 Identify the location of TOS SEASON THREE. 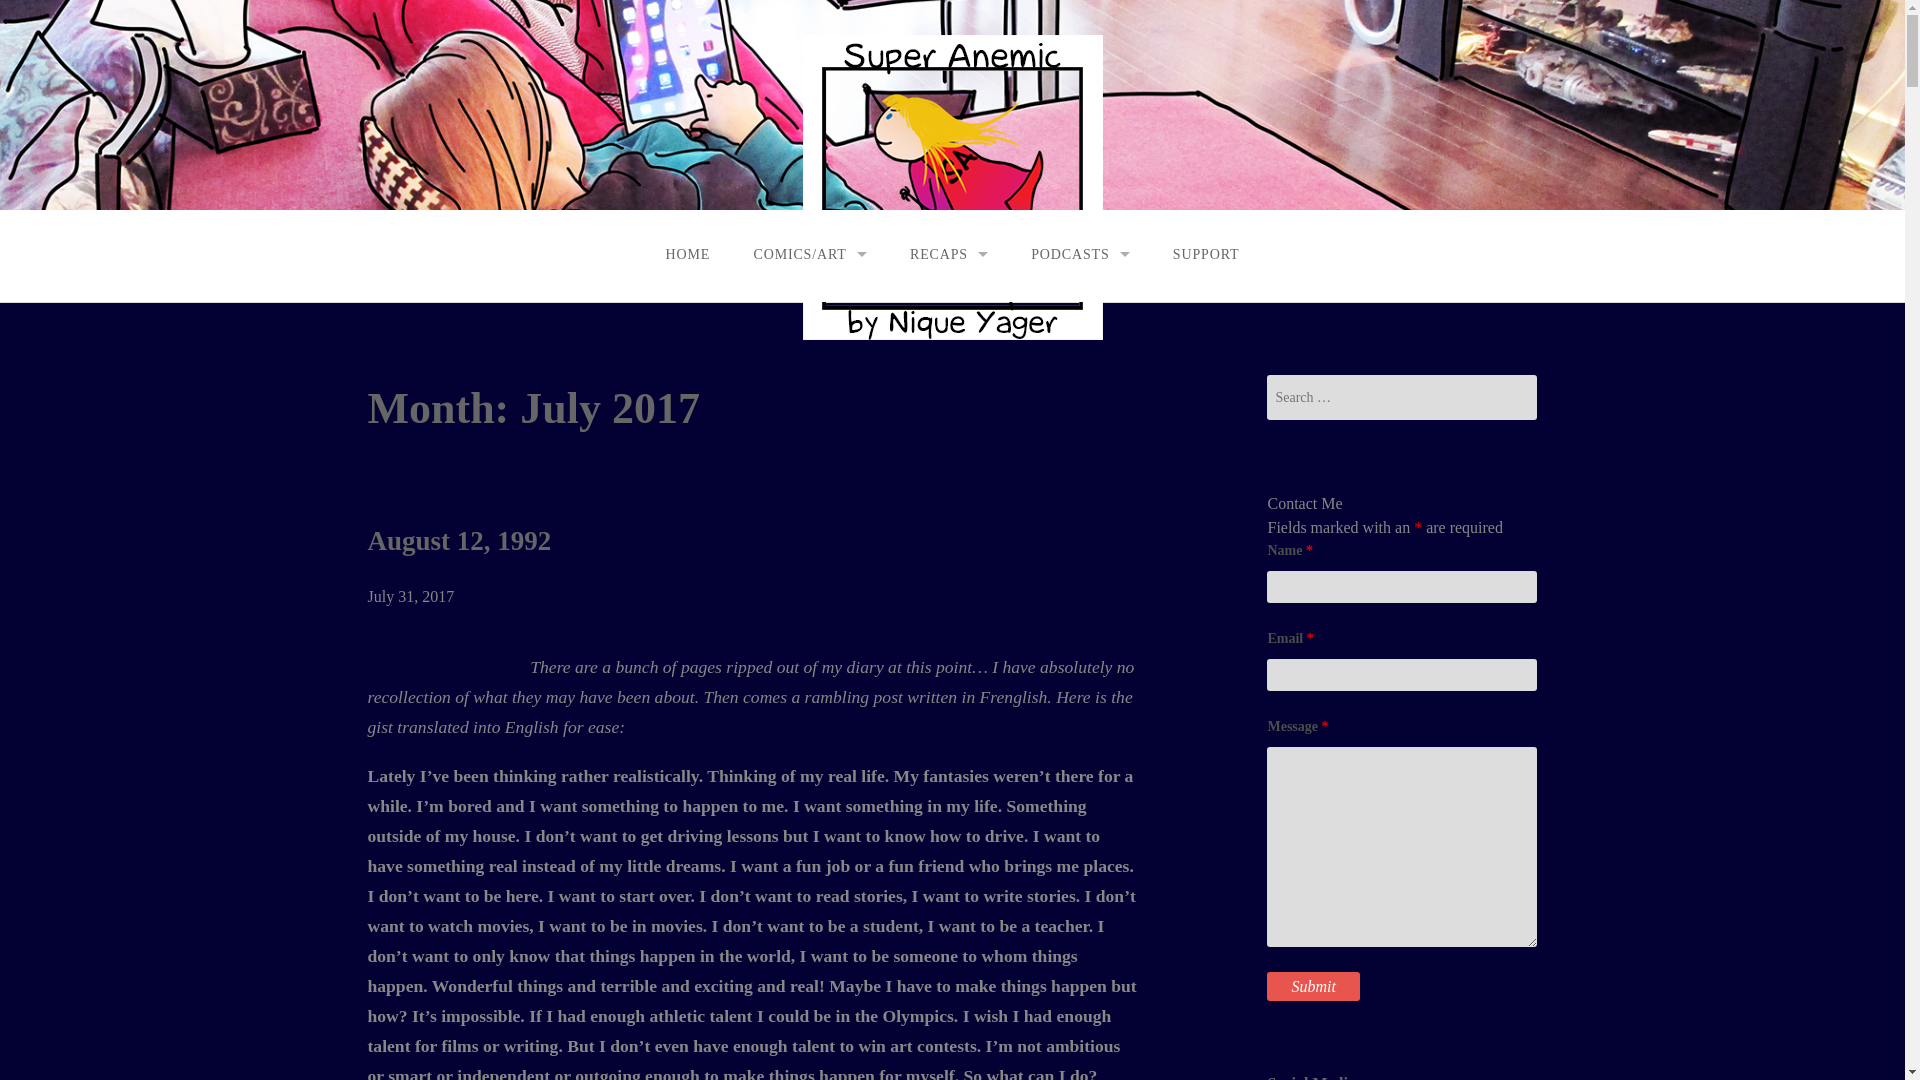
(829, 400).